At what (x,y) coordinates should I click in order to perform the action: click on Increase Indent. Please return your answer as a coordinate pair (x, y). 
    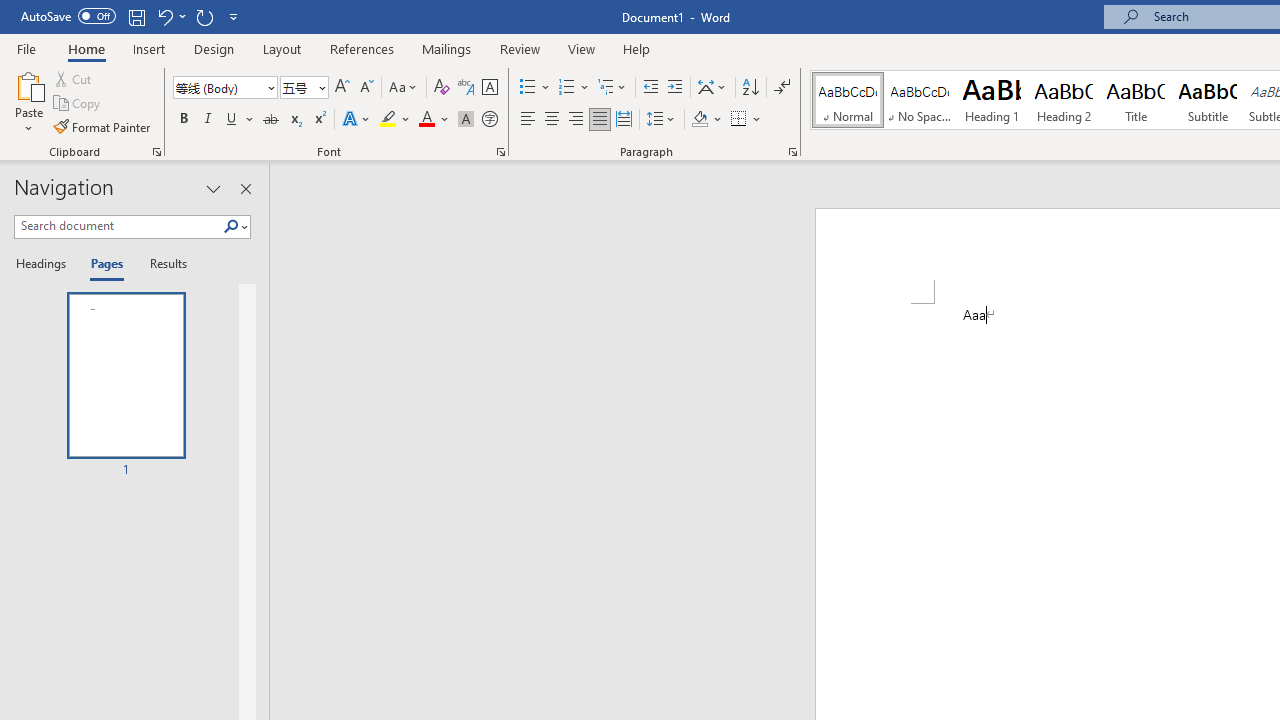
    Looking at the image, I should click on (675, 88).